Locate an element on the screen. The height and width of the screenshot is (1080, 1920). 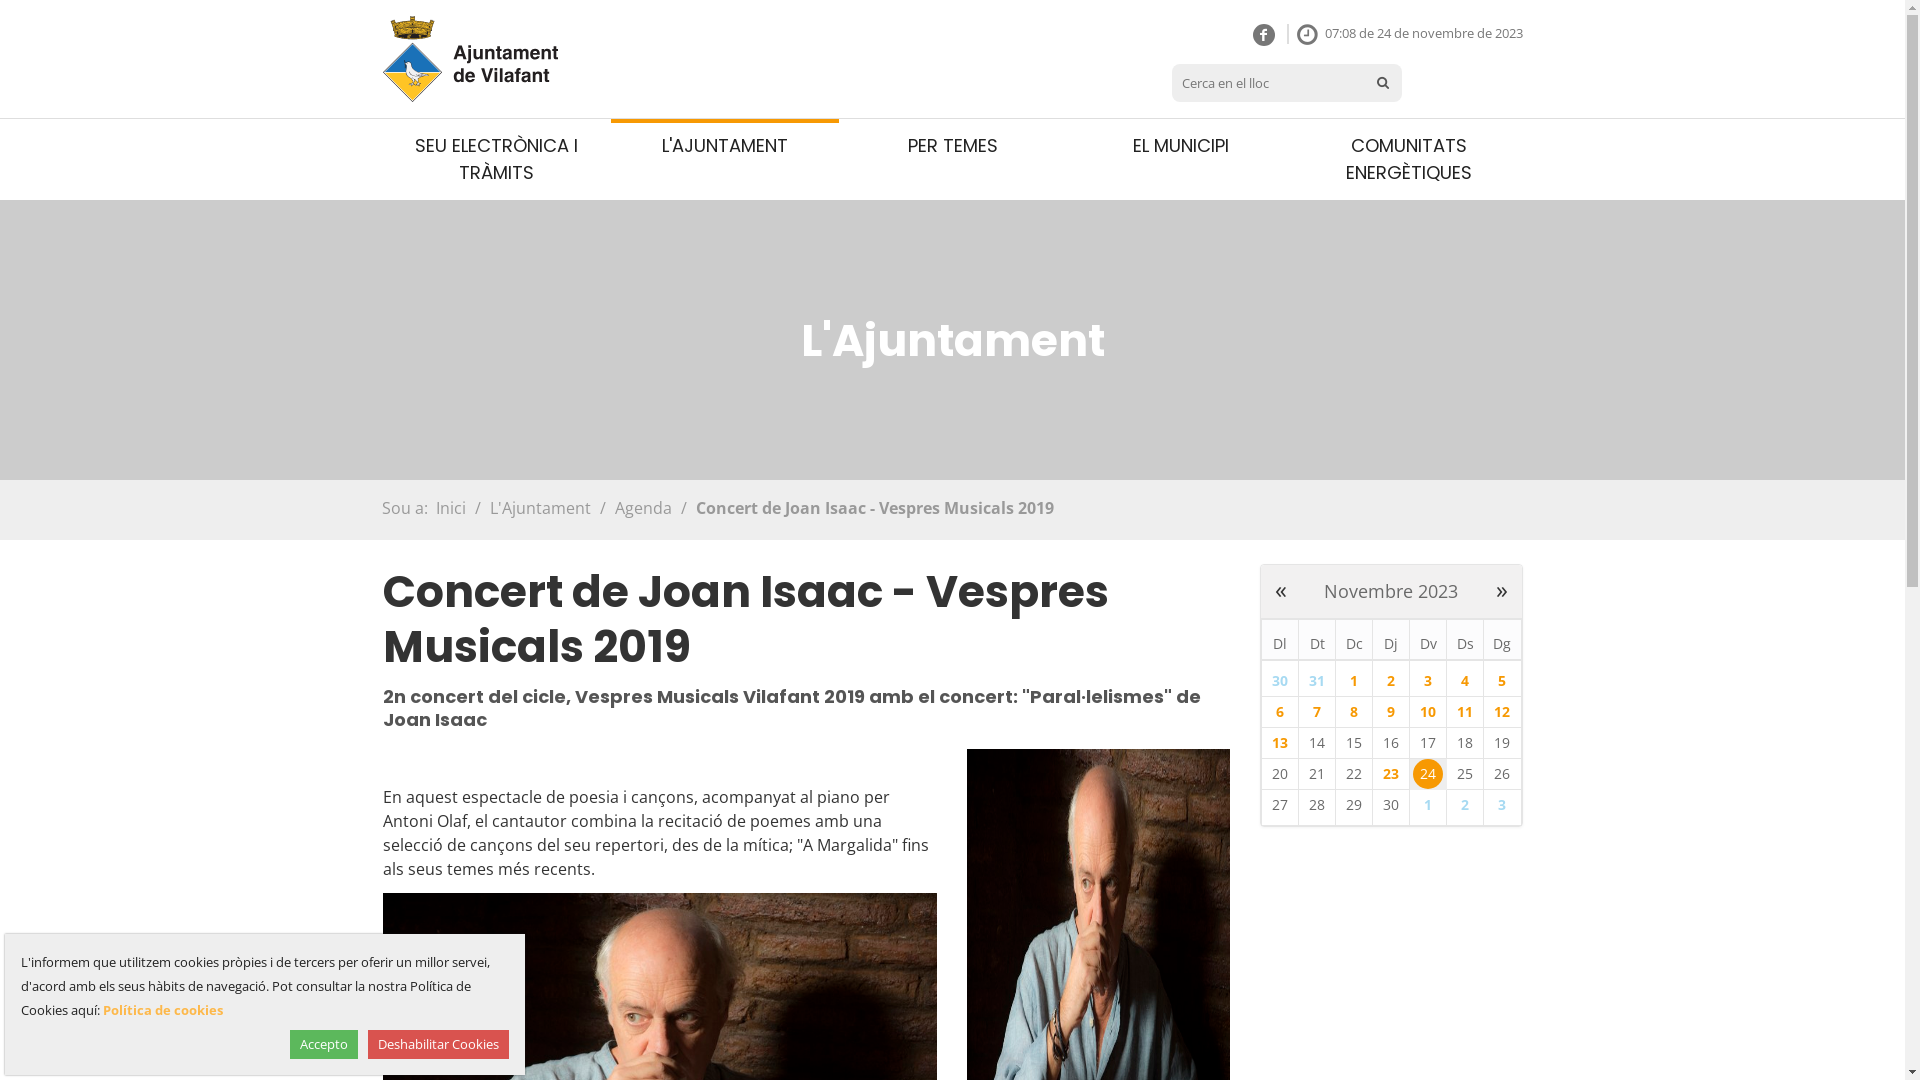
Facebook is located at coordinates (1264, 35).